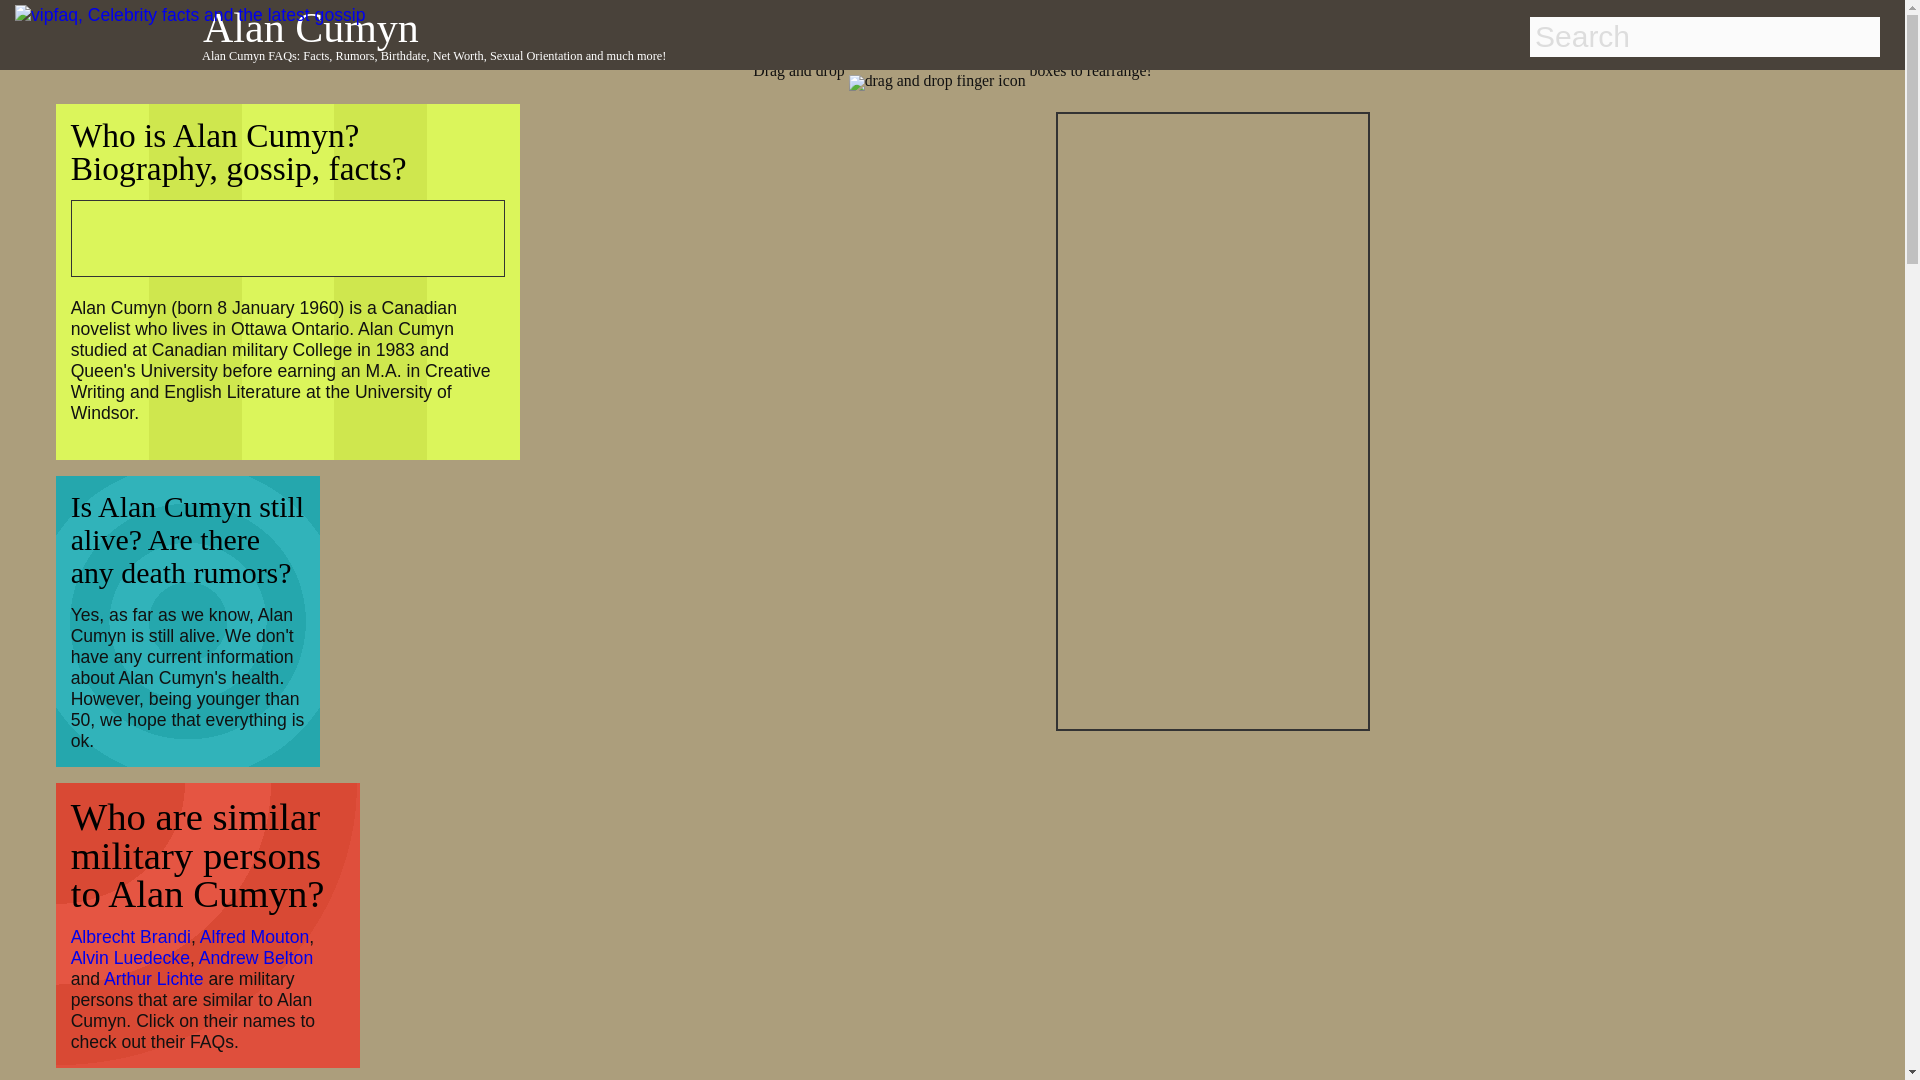  What do you see at coordinates (256, 958) in the screenshot?
I see `Andrew Belton` at bounding box center [256, 958].